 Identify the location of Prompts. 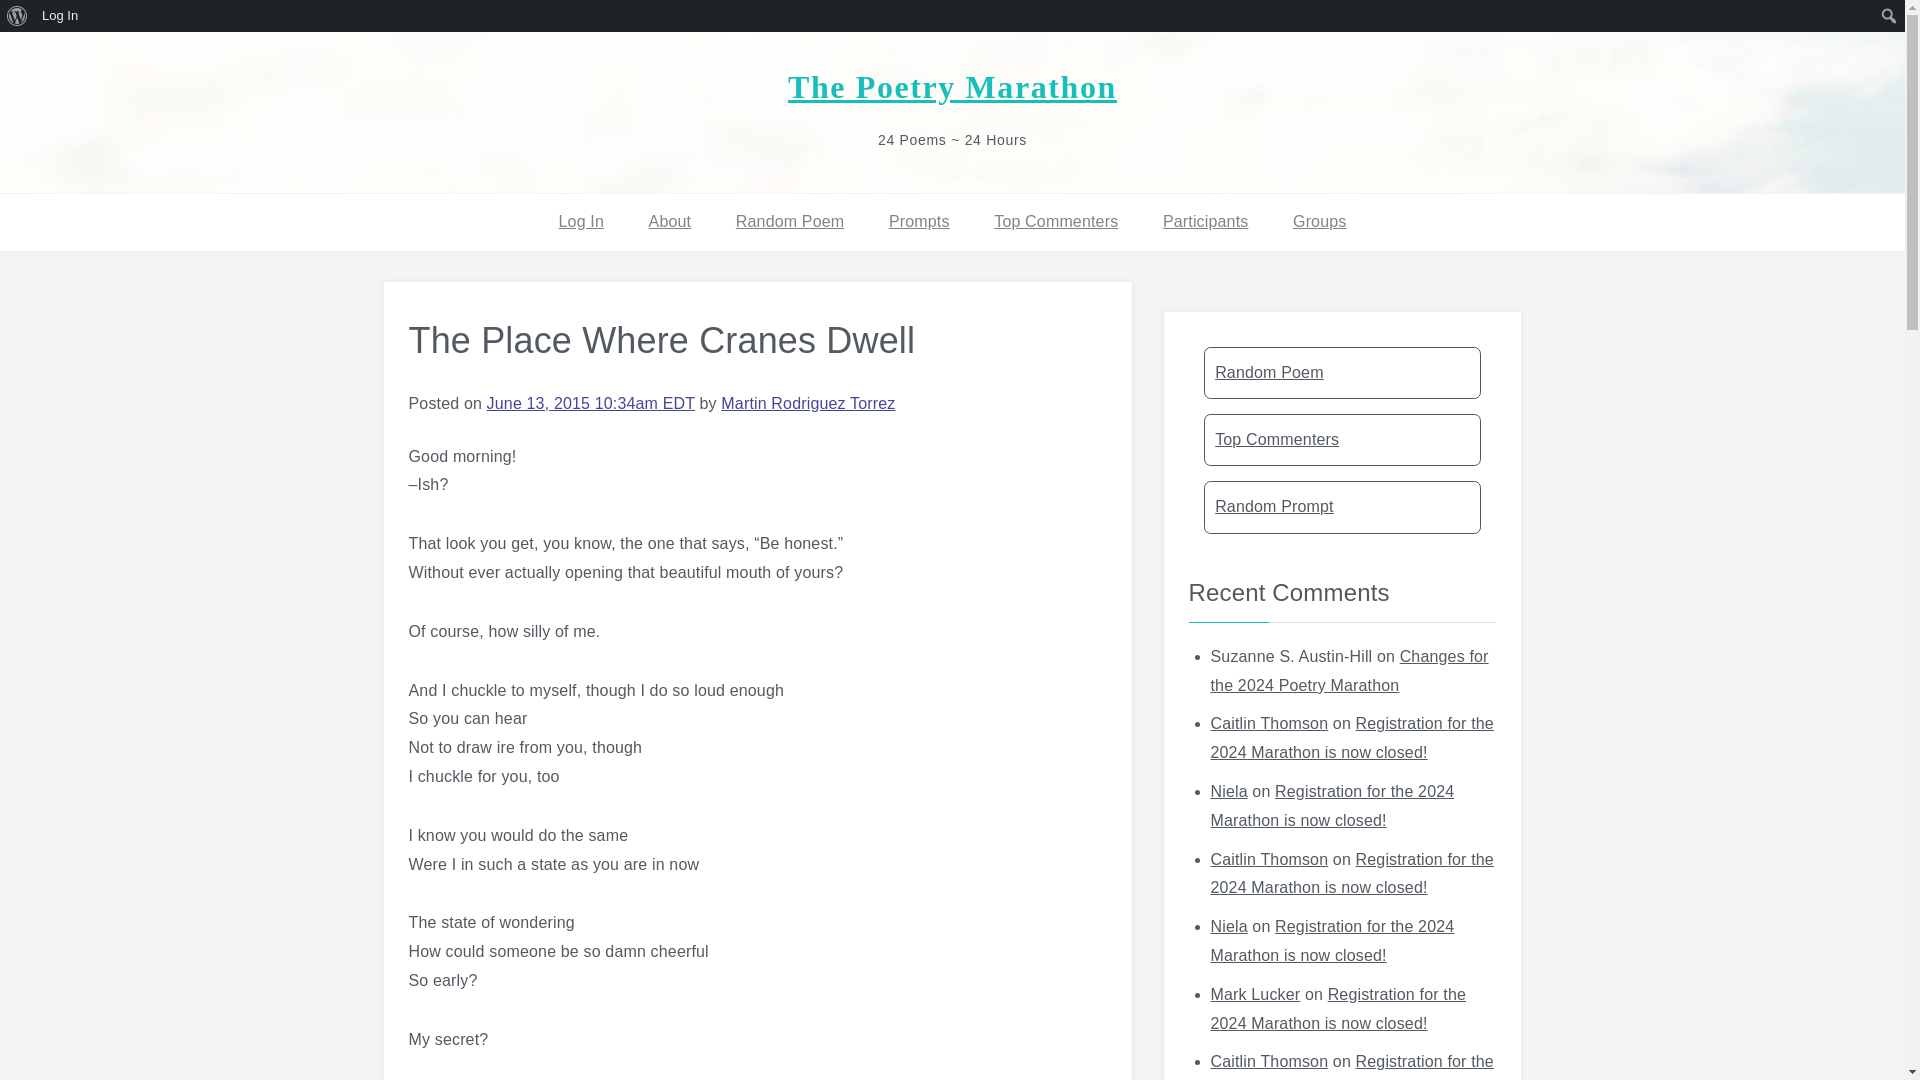
(919, 222).